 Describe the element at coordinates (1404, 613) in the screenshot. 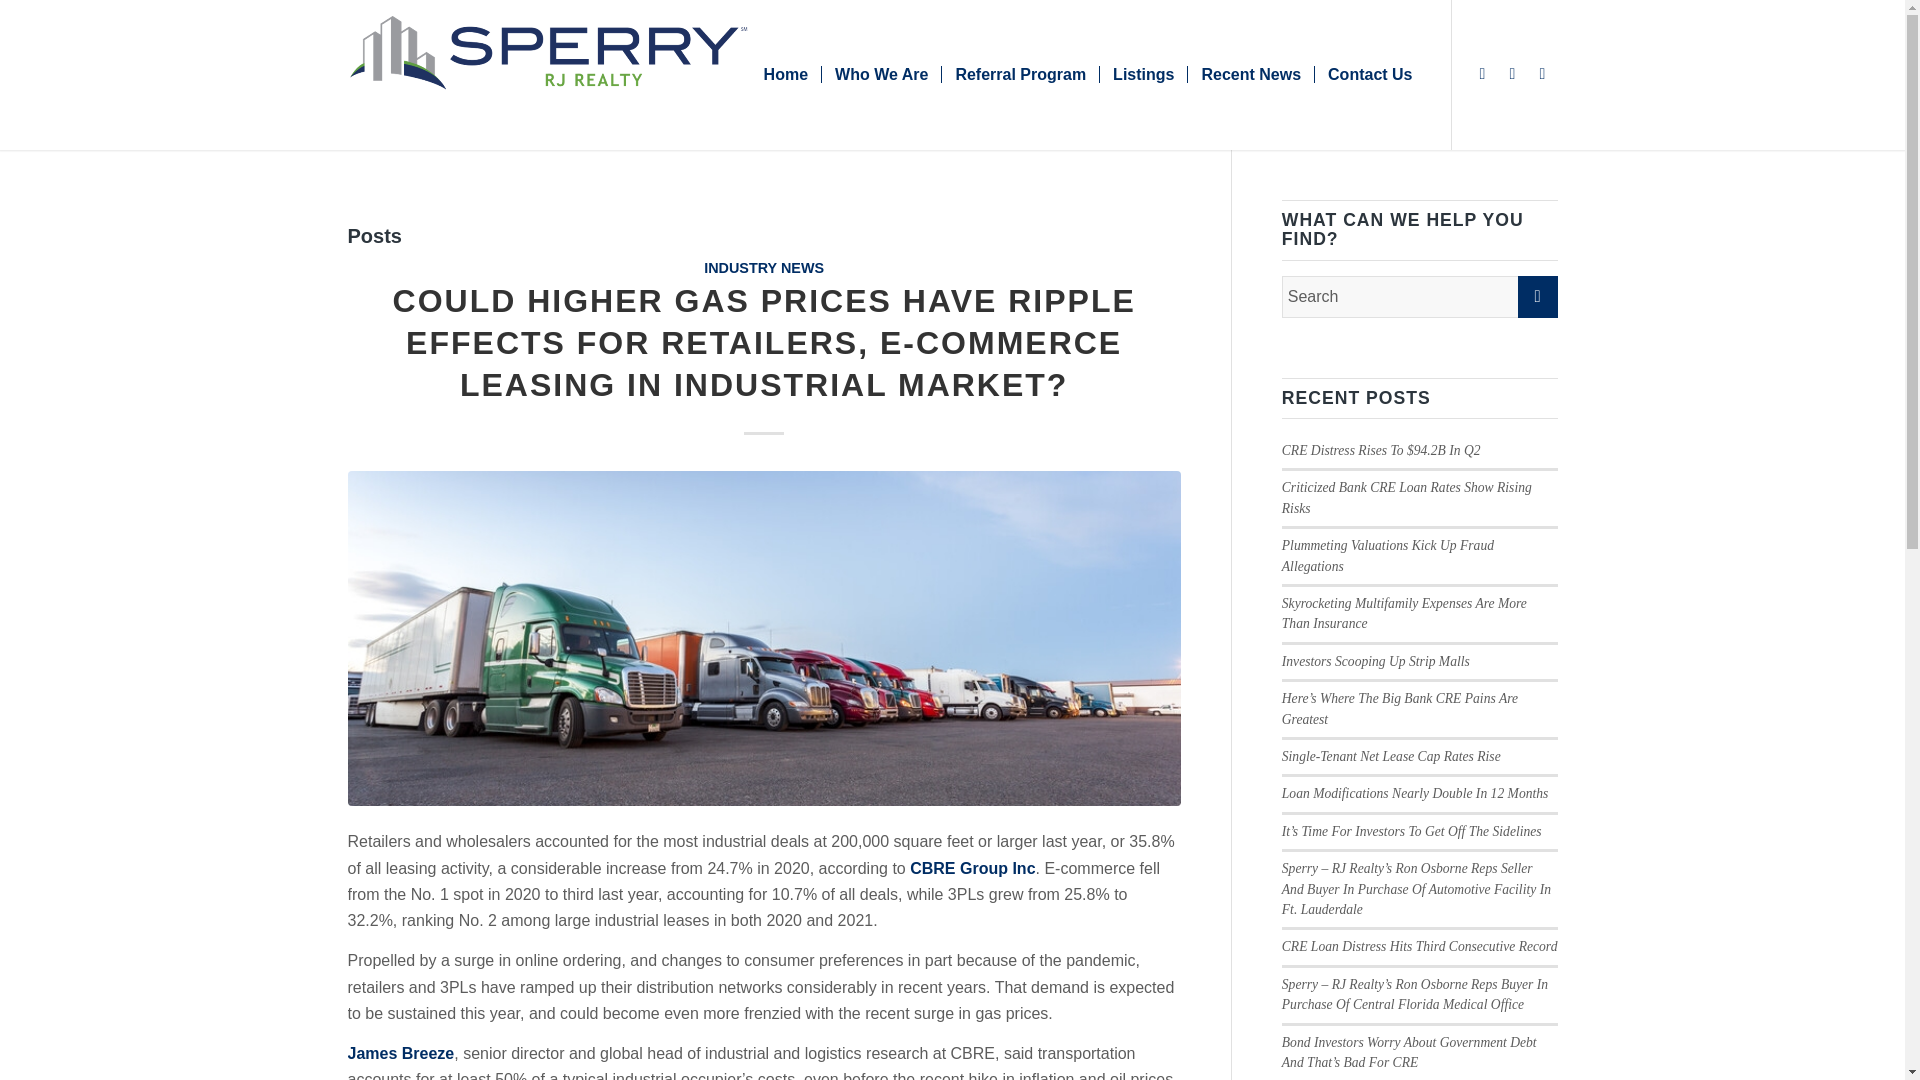

I see `Skyrocketing Multifamily Expenses Are More Than Insurance` at that location.